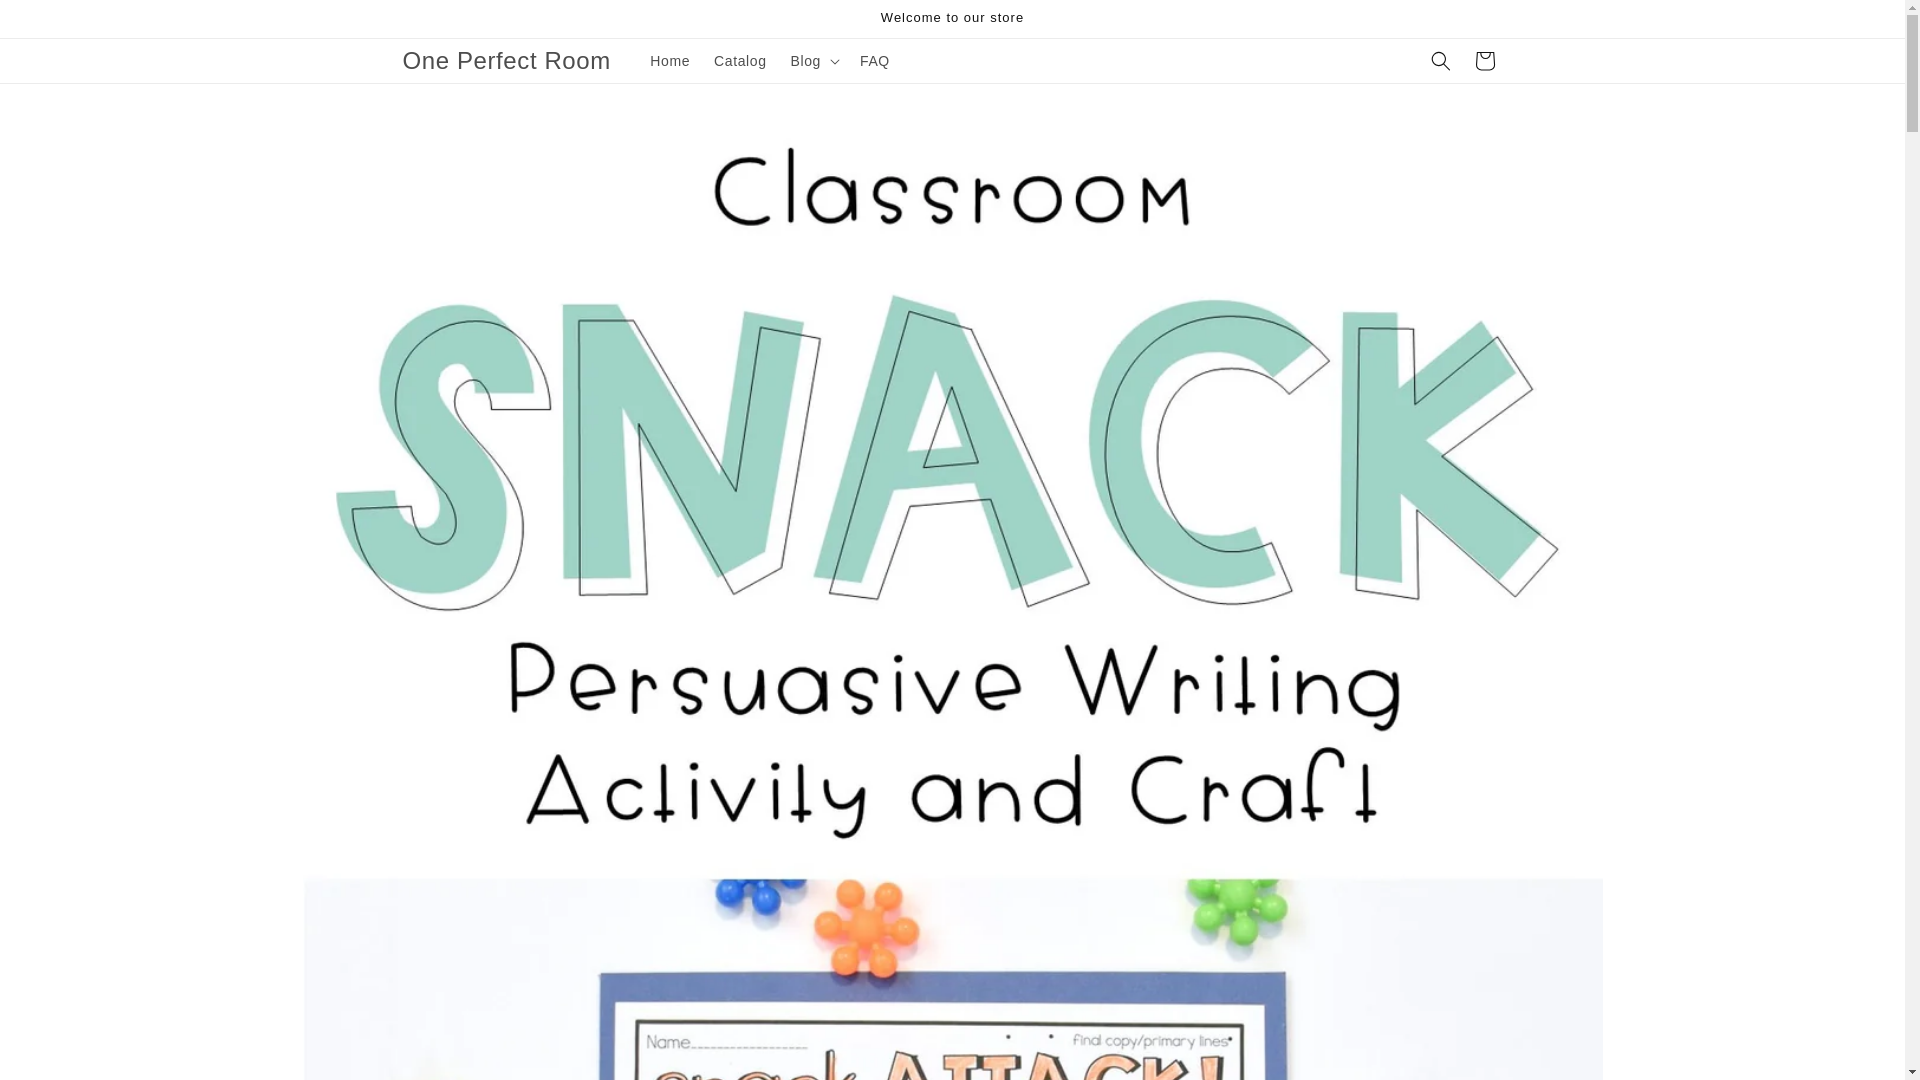 This screenshot has height=1080, width=1920. Describe the element at coordinates (670, 60) in the screenshot. I see `Home` at that location.